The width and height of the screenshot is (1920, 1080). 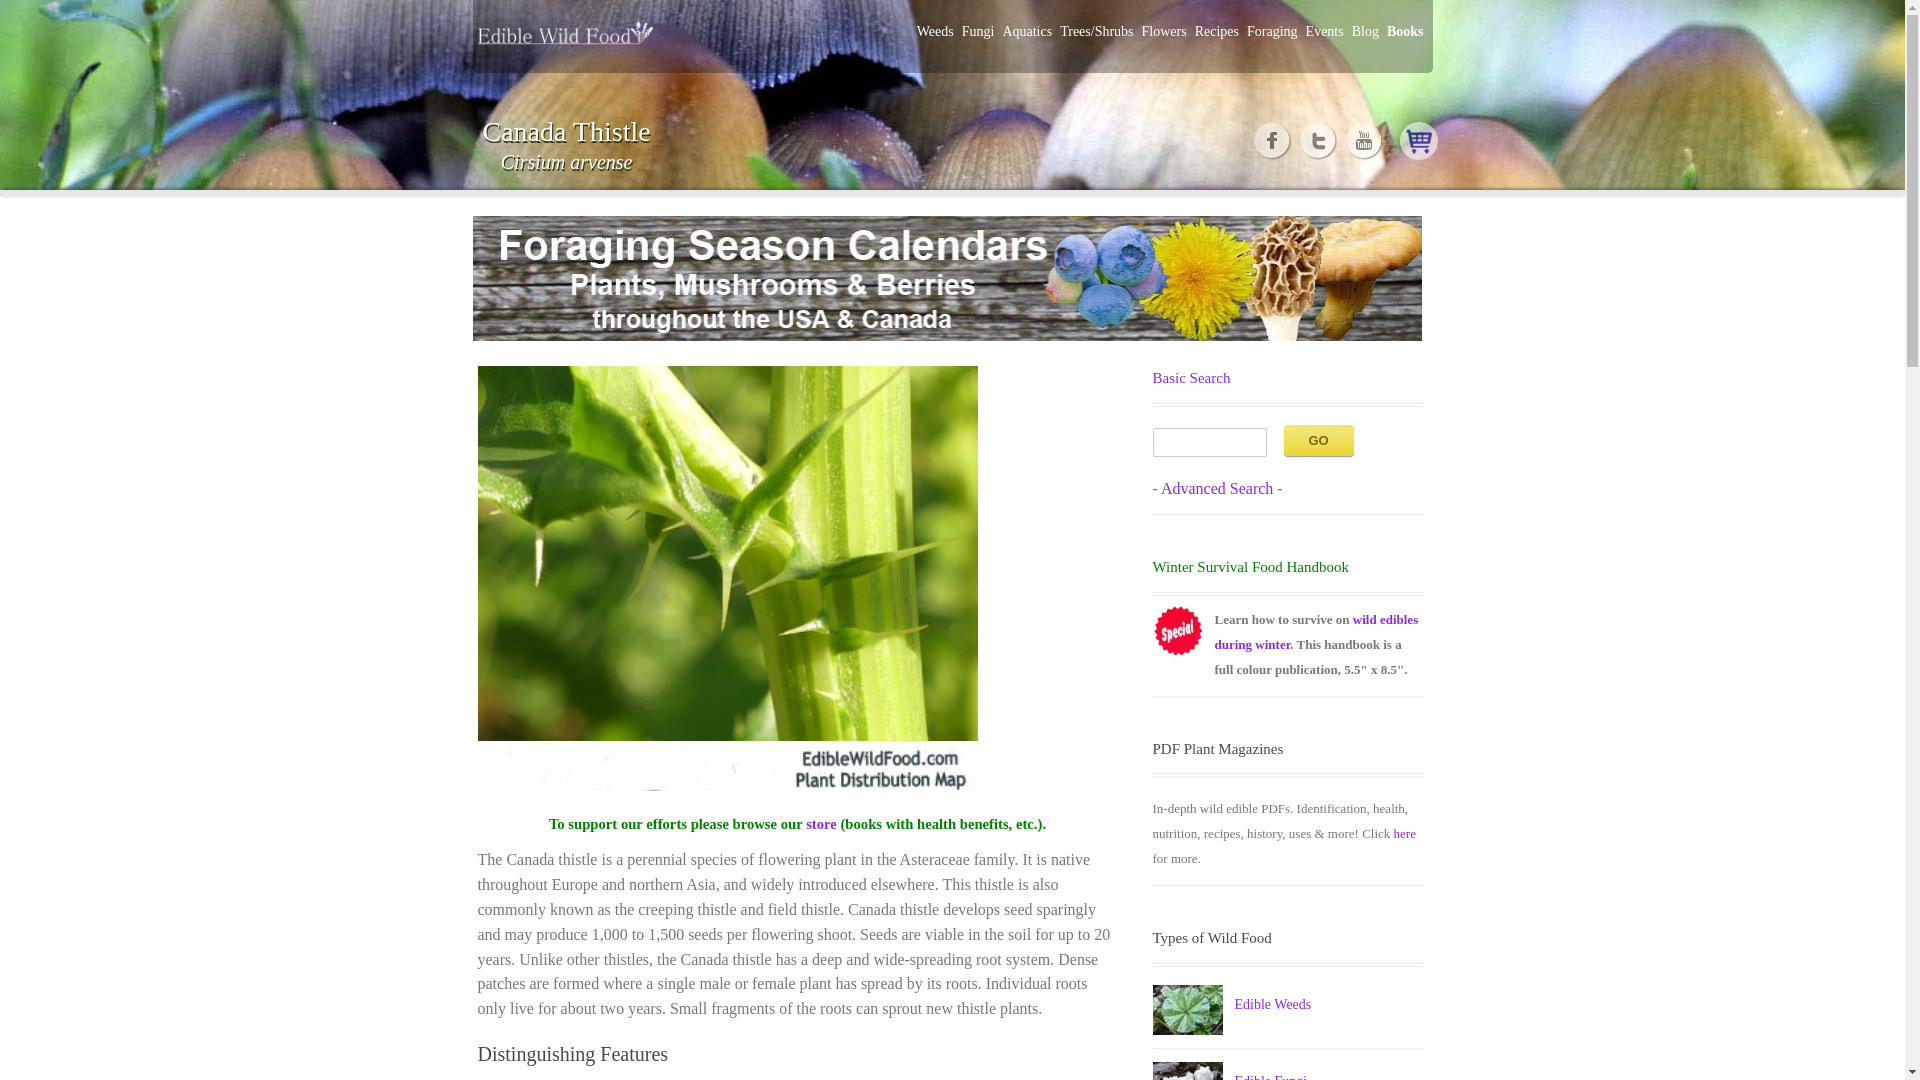 I want to click on Recipes, so click(x=1216, y=32).